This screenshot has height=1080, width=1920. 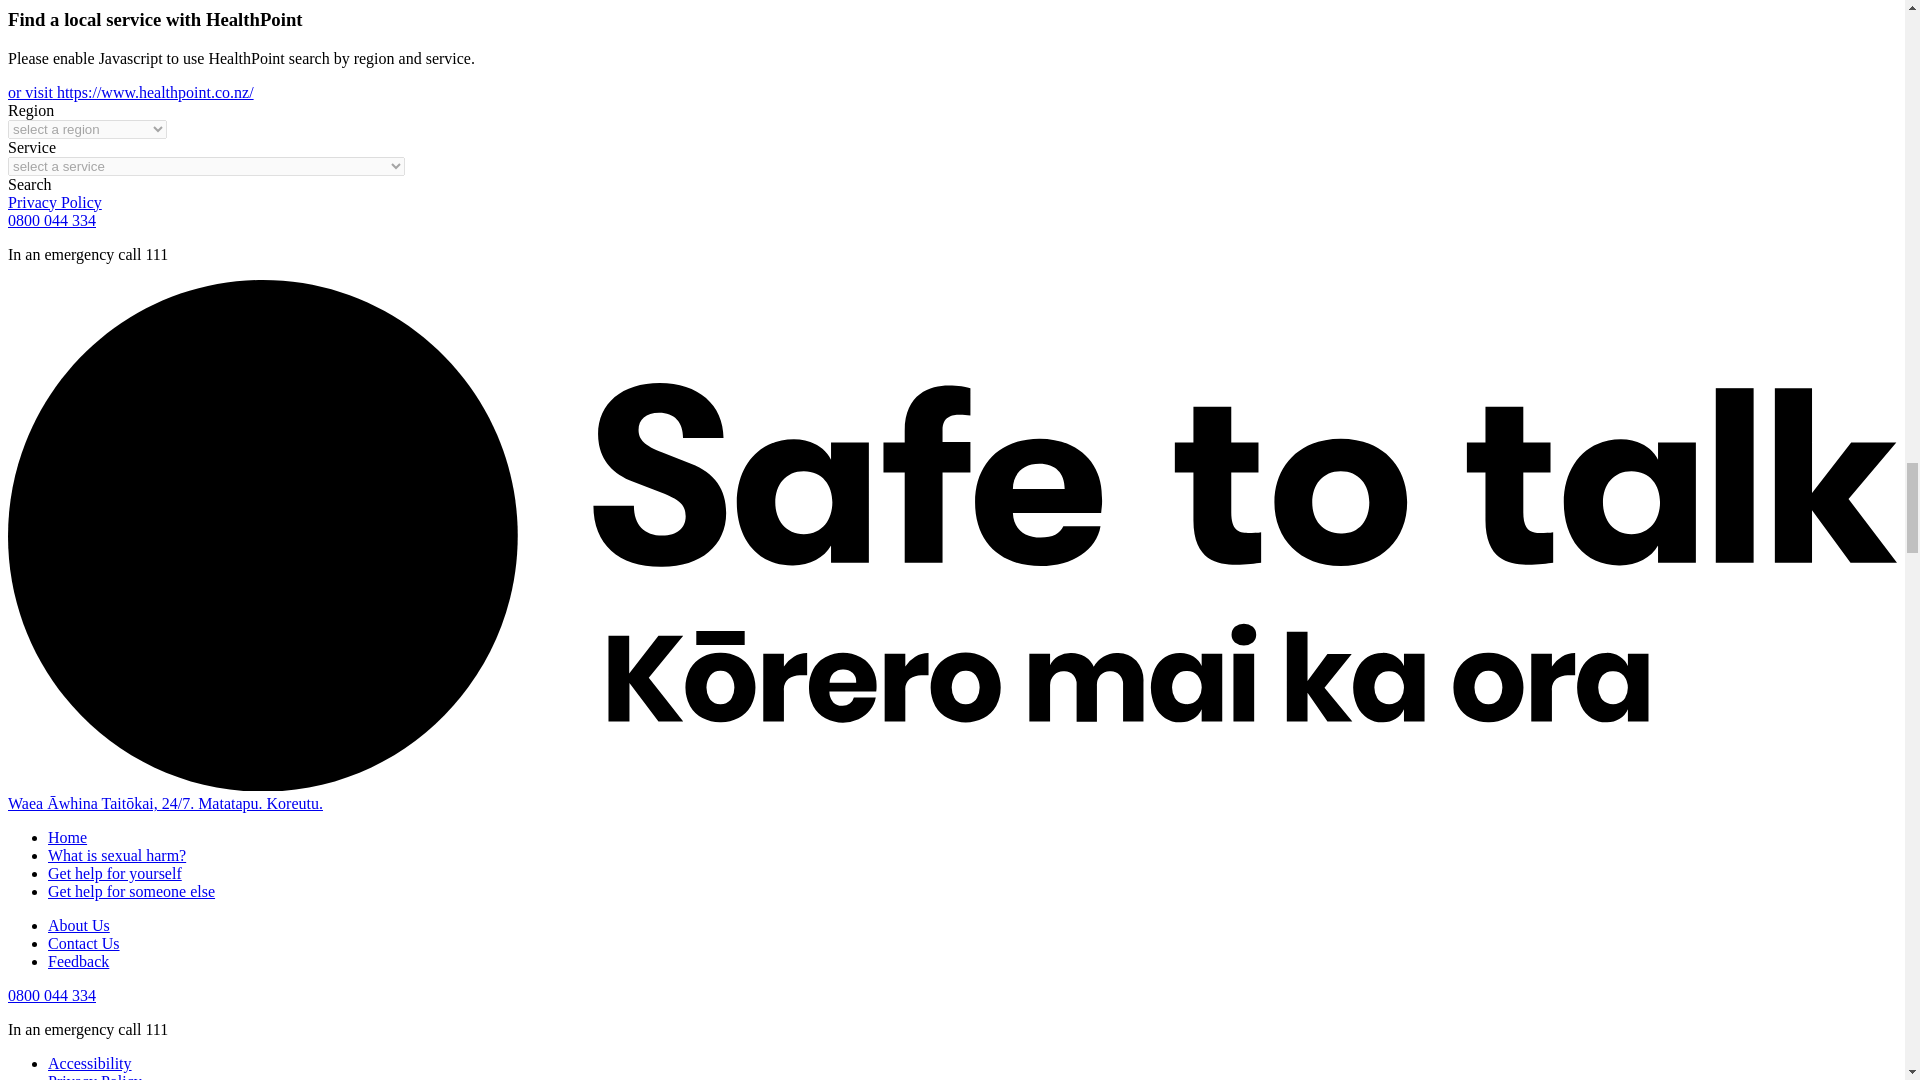 What do you see at coordinates (29, 184) in the screenshot?
I see `Search` at bounding box center [29, 184].